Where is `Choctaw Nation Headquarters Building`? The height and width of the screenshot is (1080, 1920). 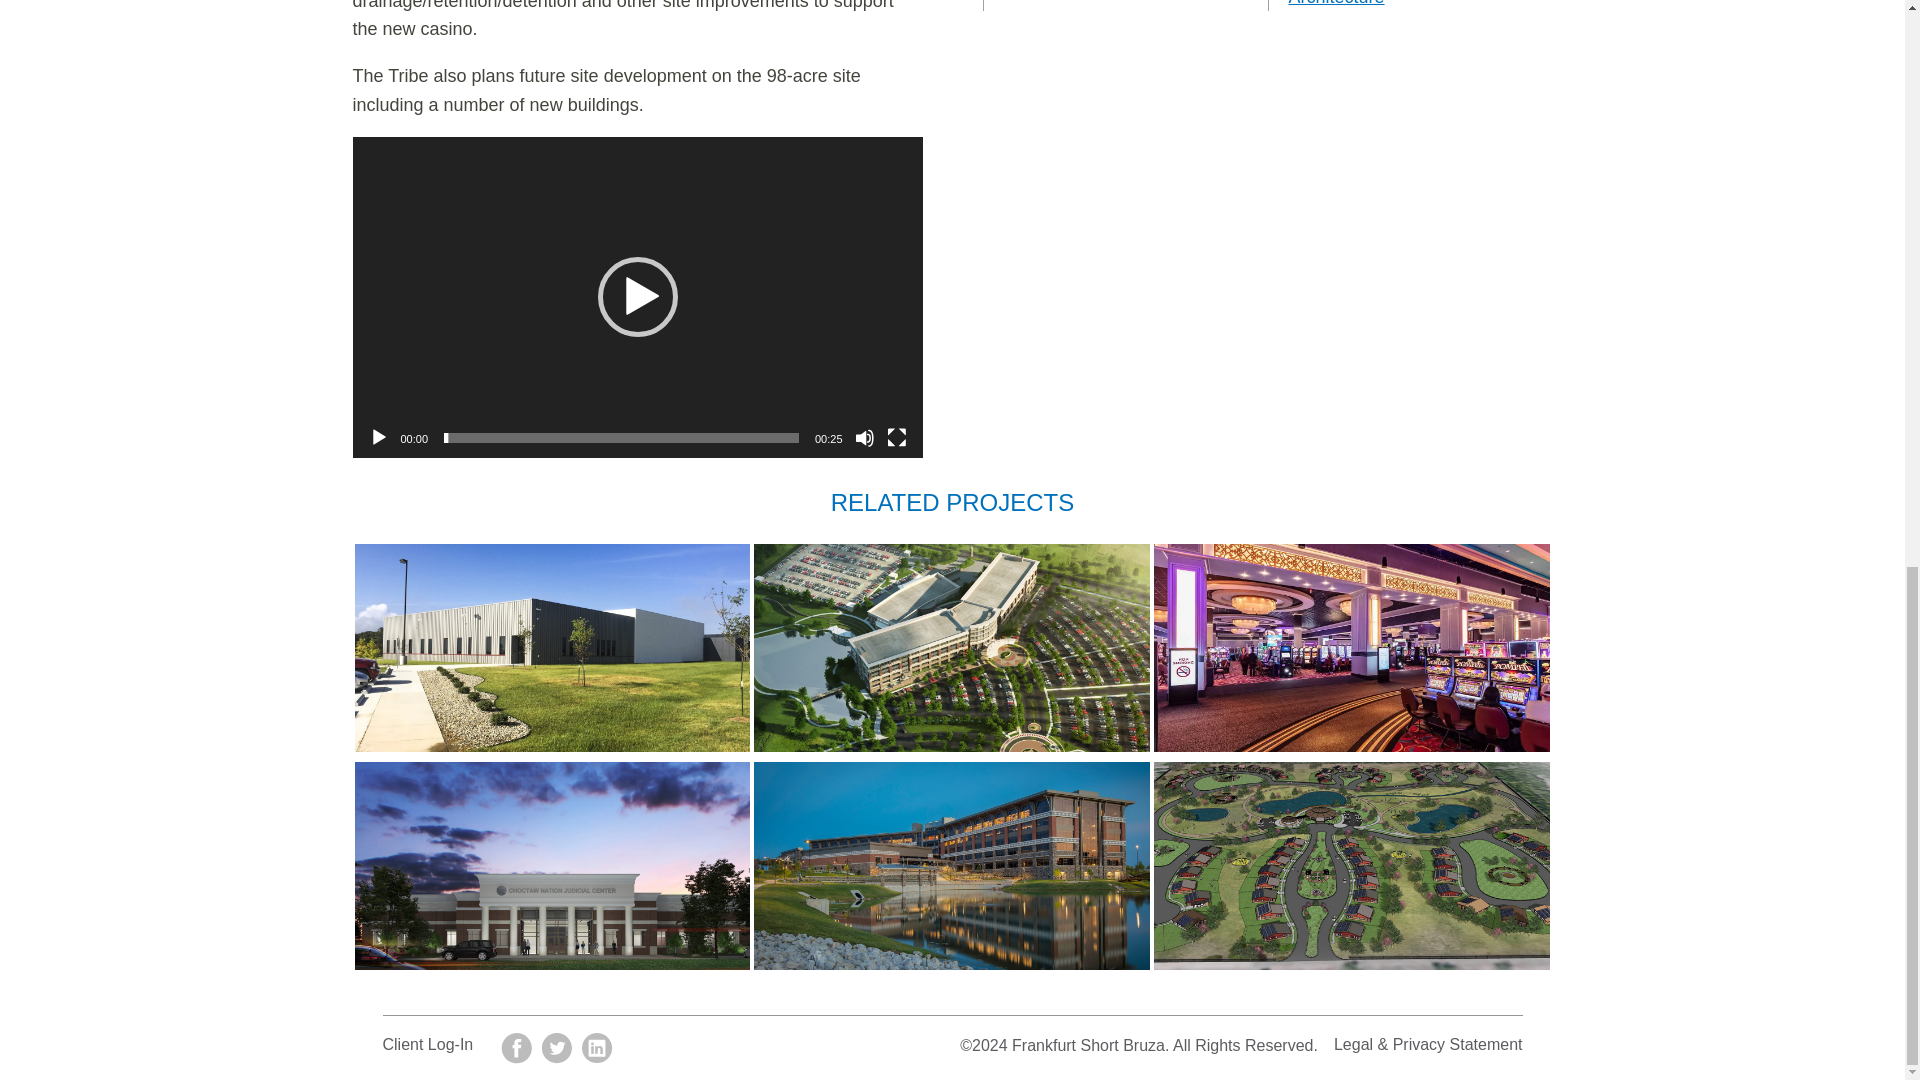 Choctaw Nation Headquarters Building is located at coordinates (952, 866).